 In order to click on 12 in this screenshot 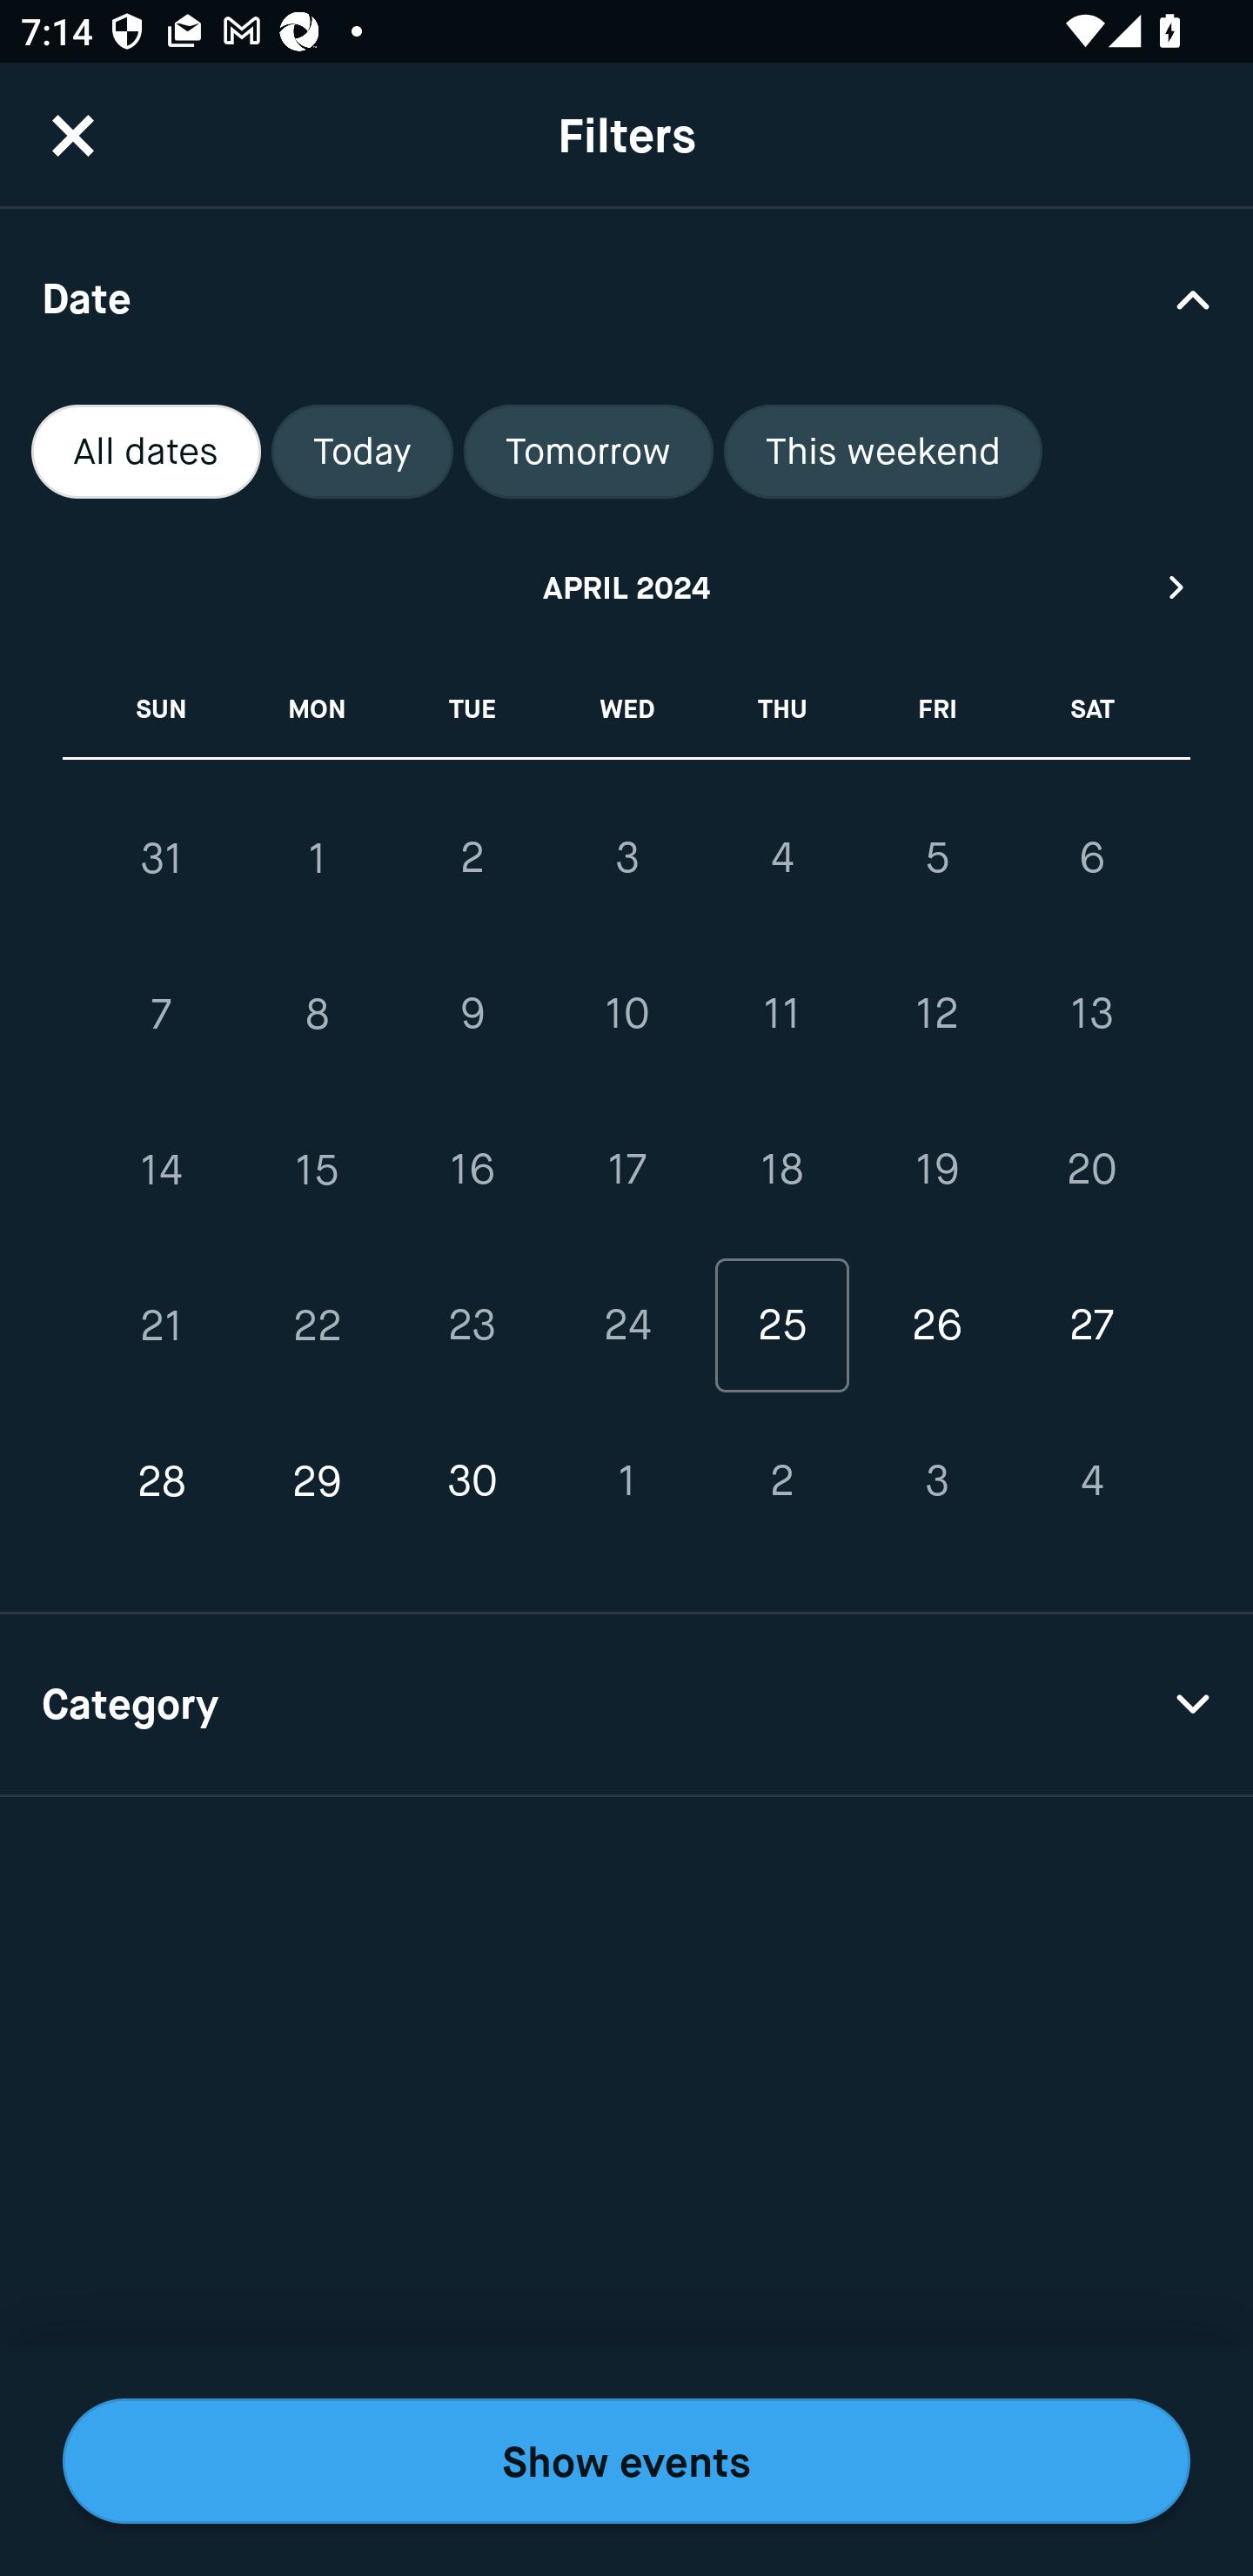, I will do `click(936, 1015)`.